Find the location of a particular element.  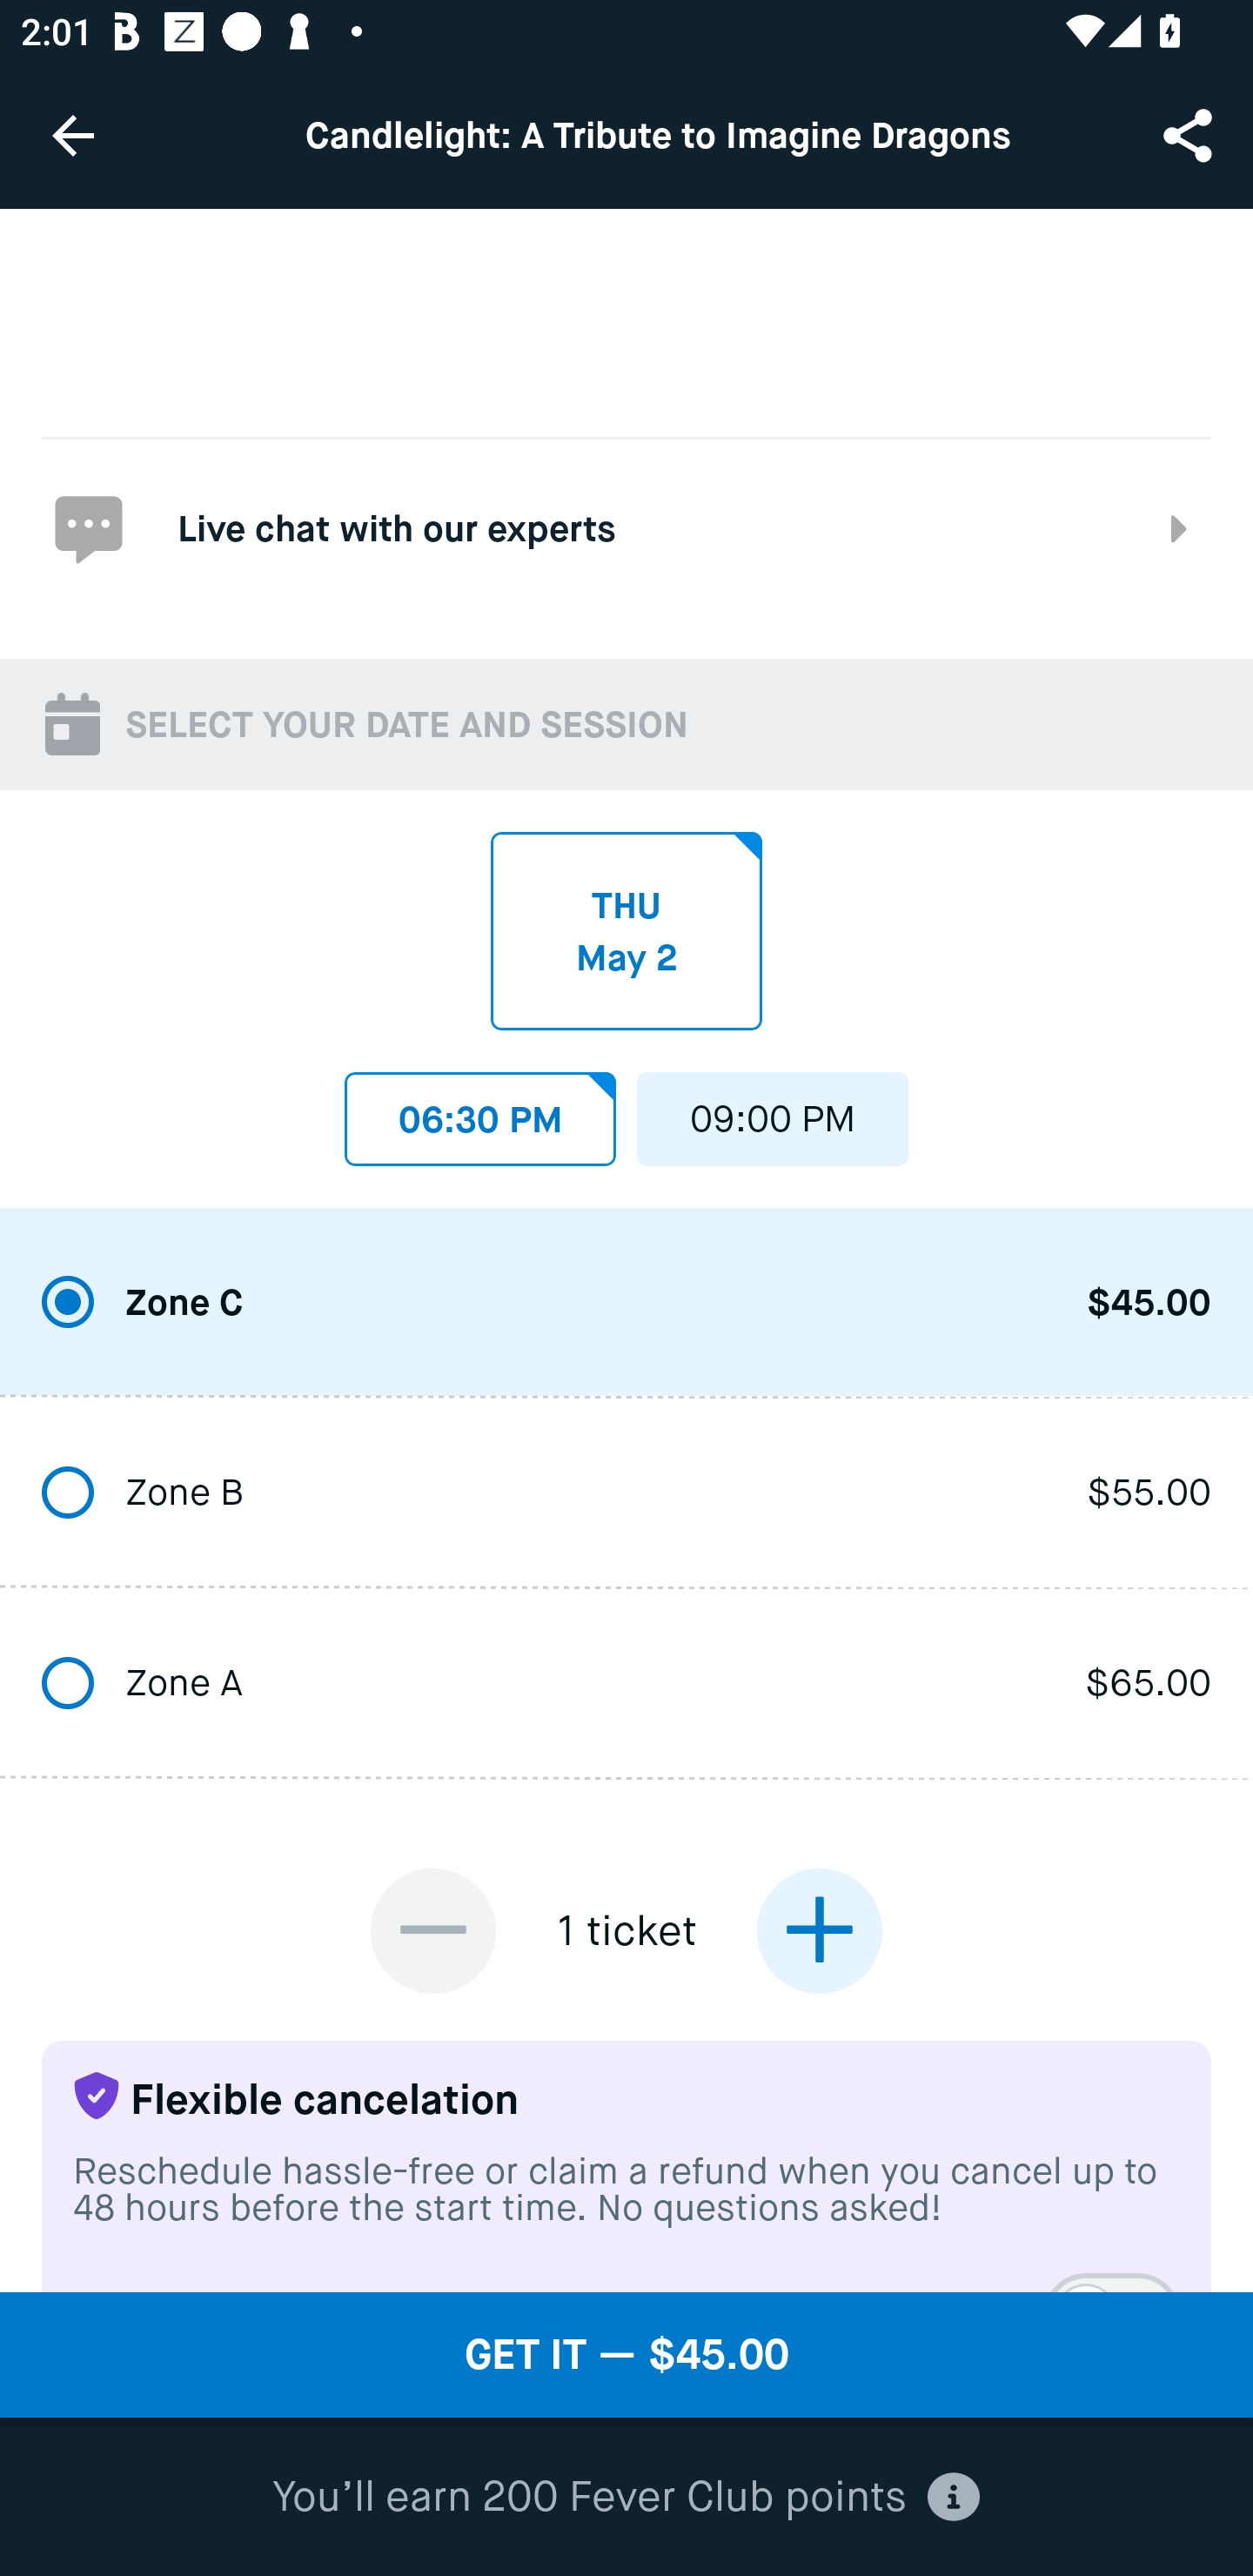

Live chat with our experts is located at coordinates (626, 527).